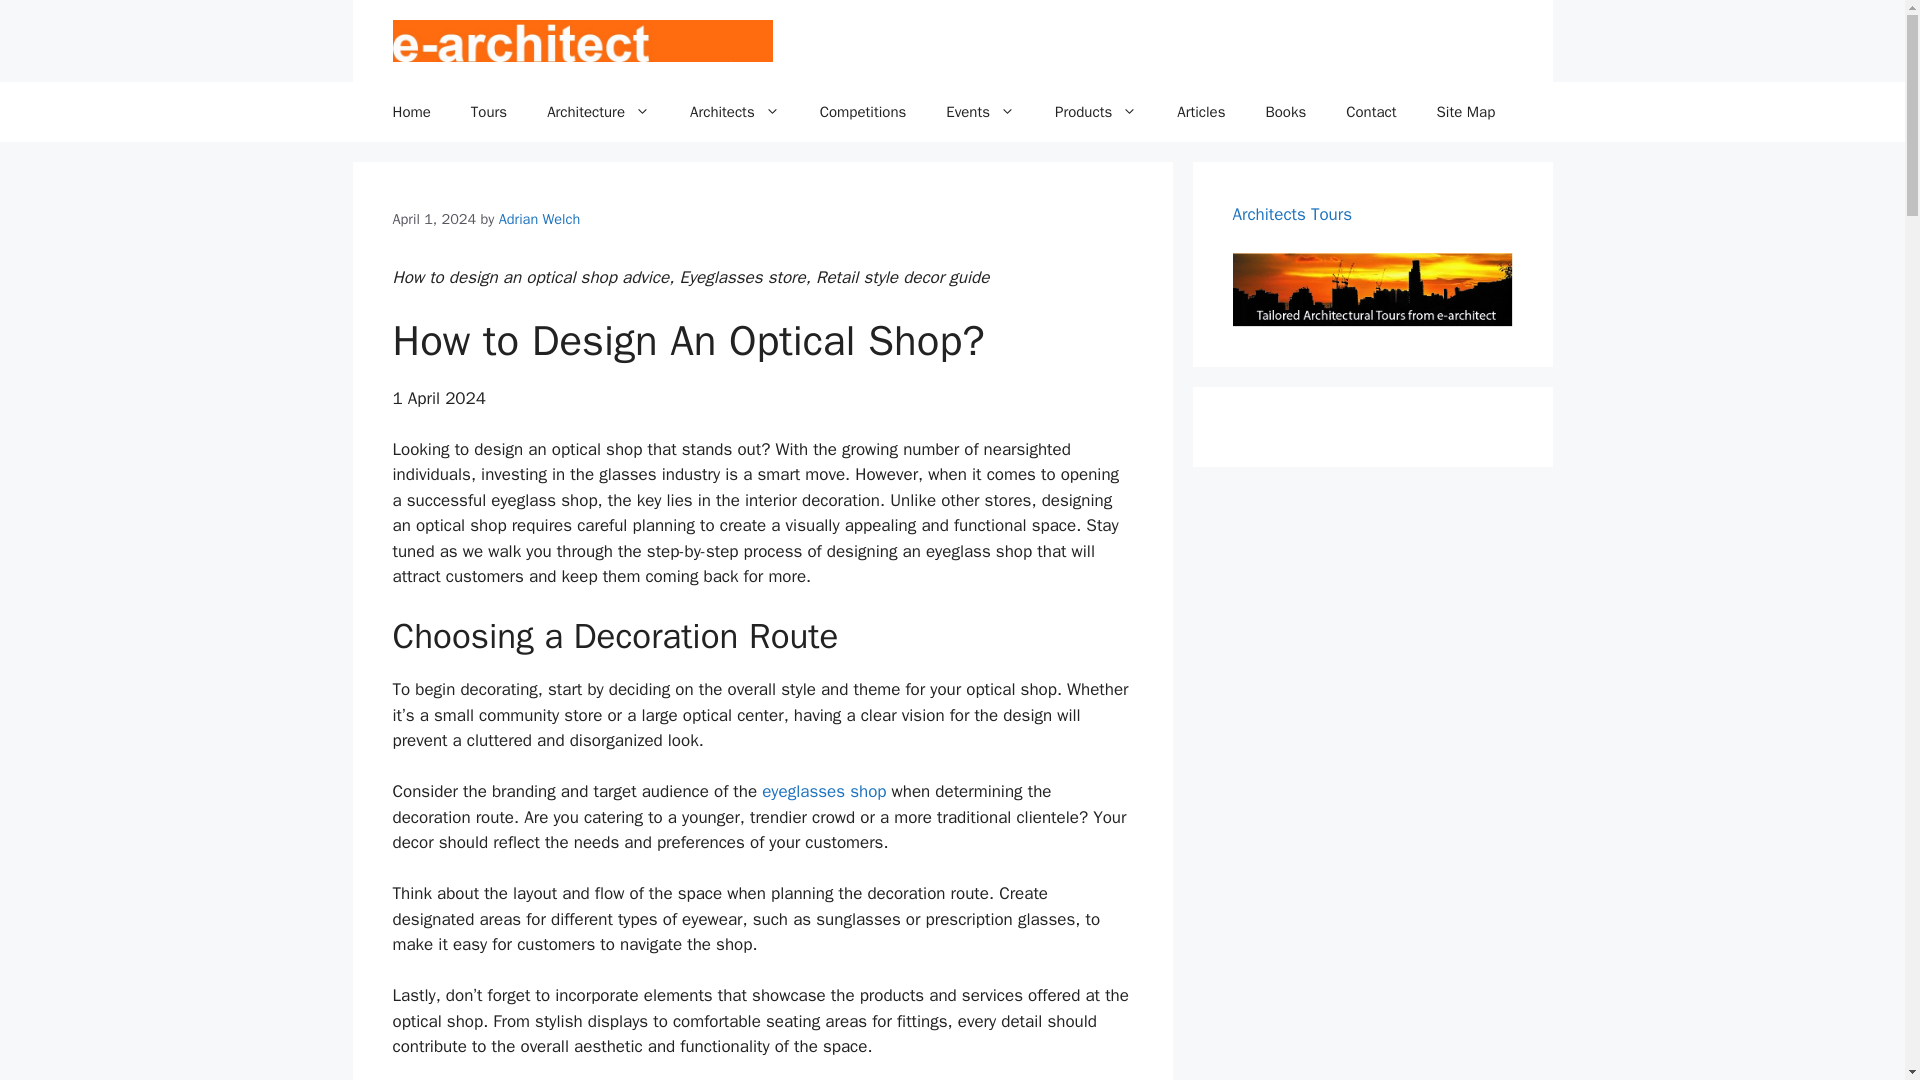 The width and height of the screenshot is (1920, 1080). Describe the element at coordinates (1292, 214) in the screenshot. I see `Architects Tours` at that location.